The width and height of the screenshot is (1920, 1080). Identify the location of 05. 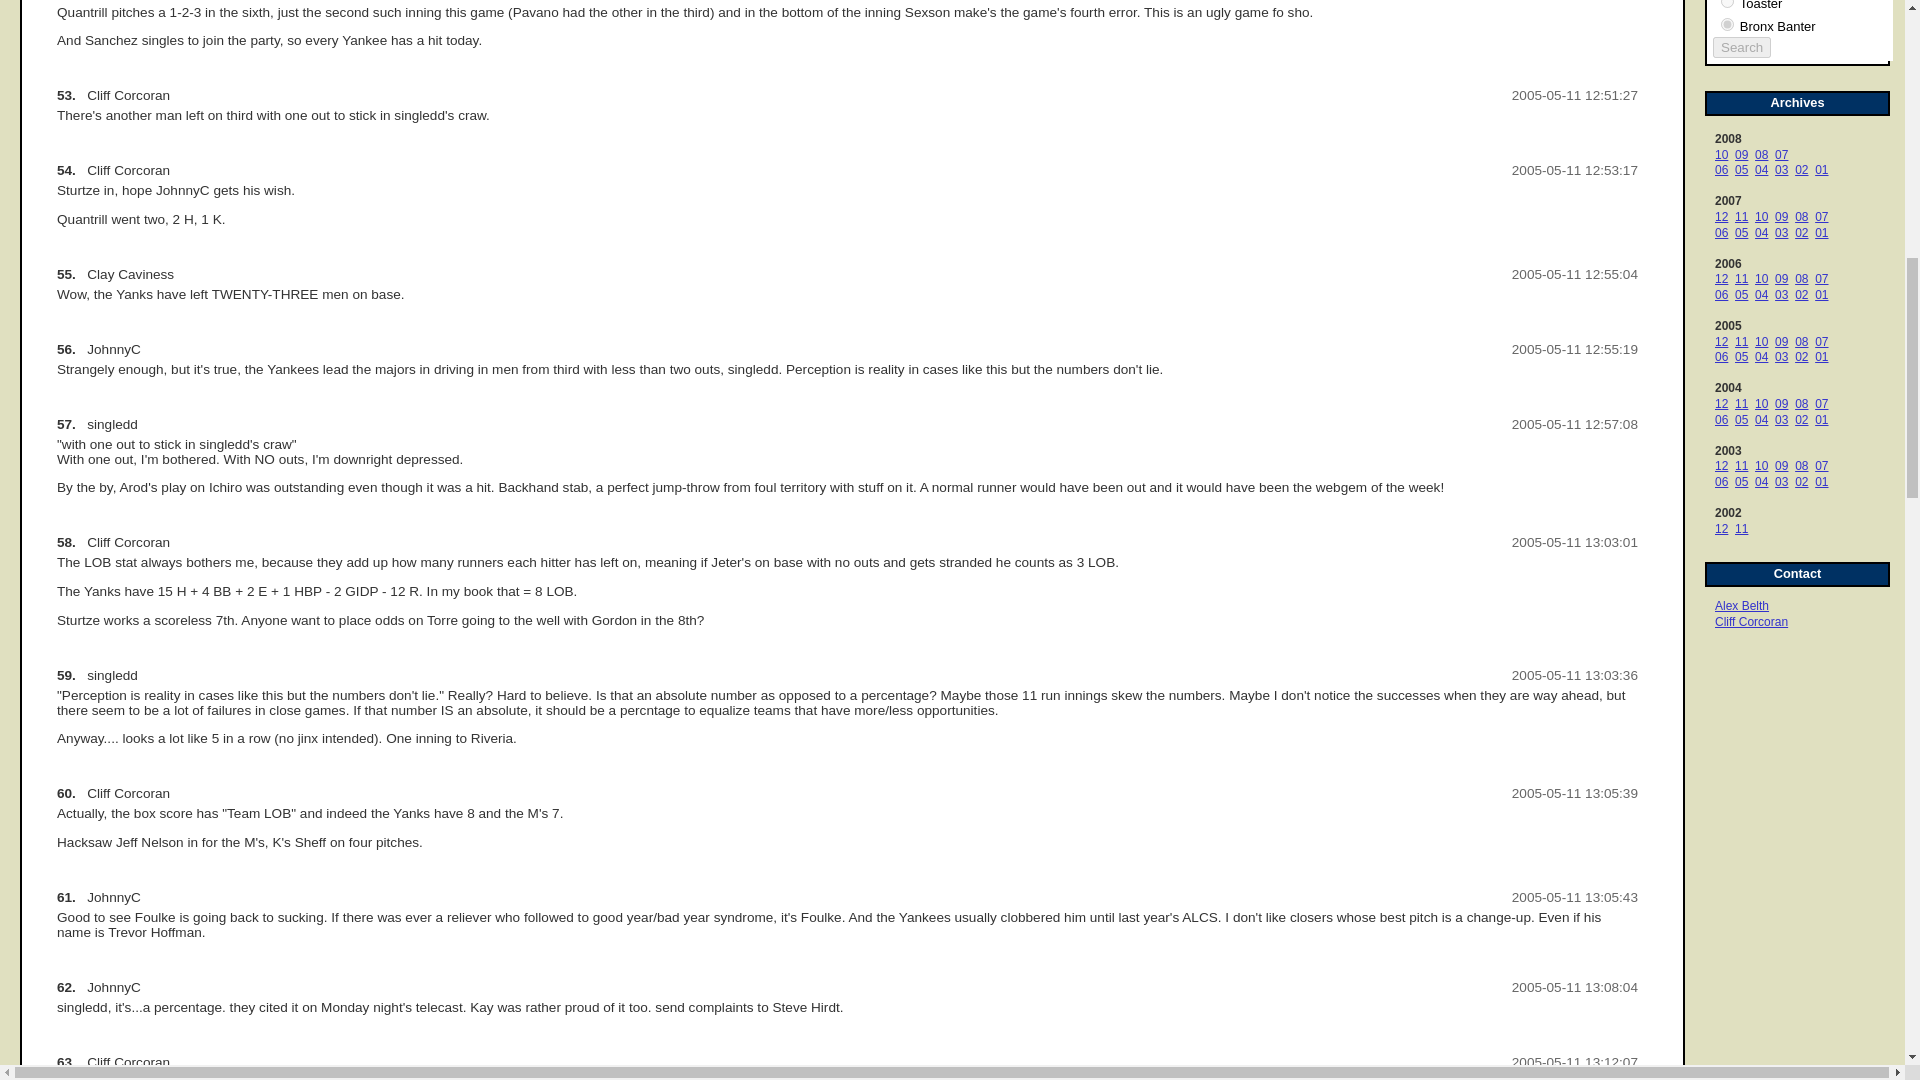
(1741, 170).